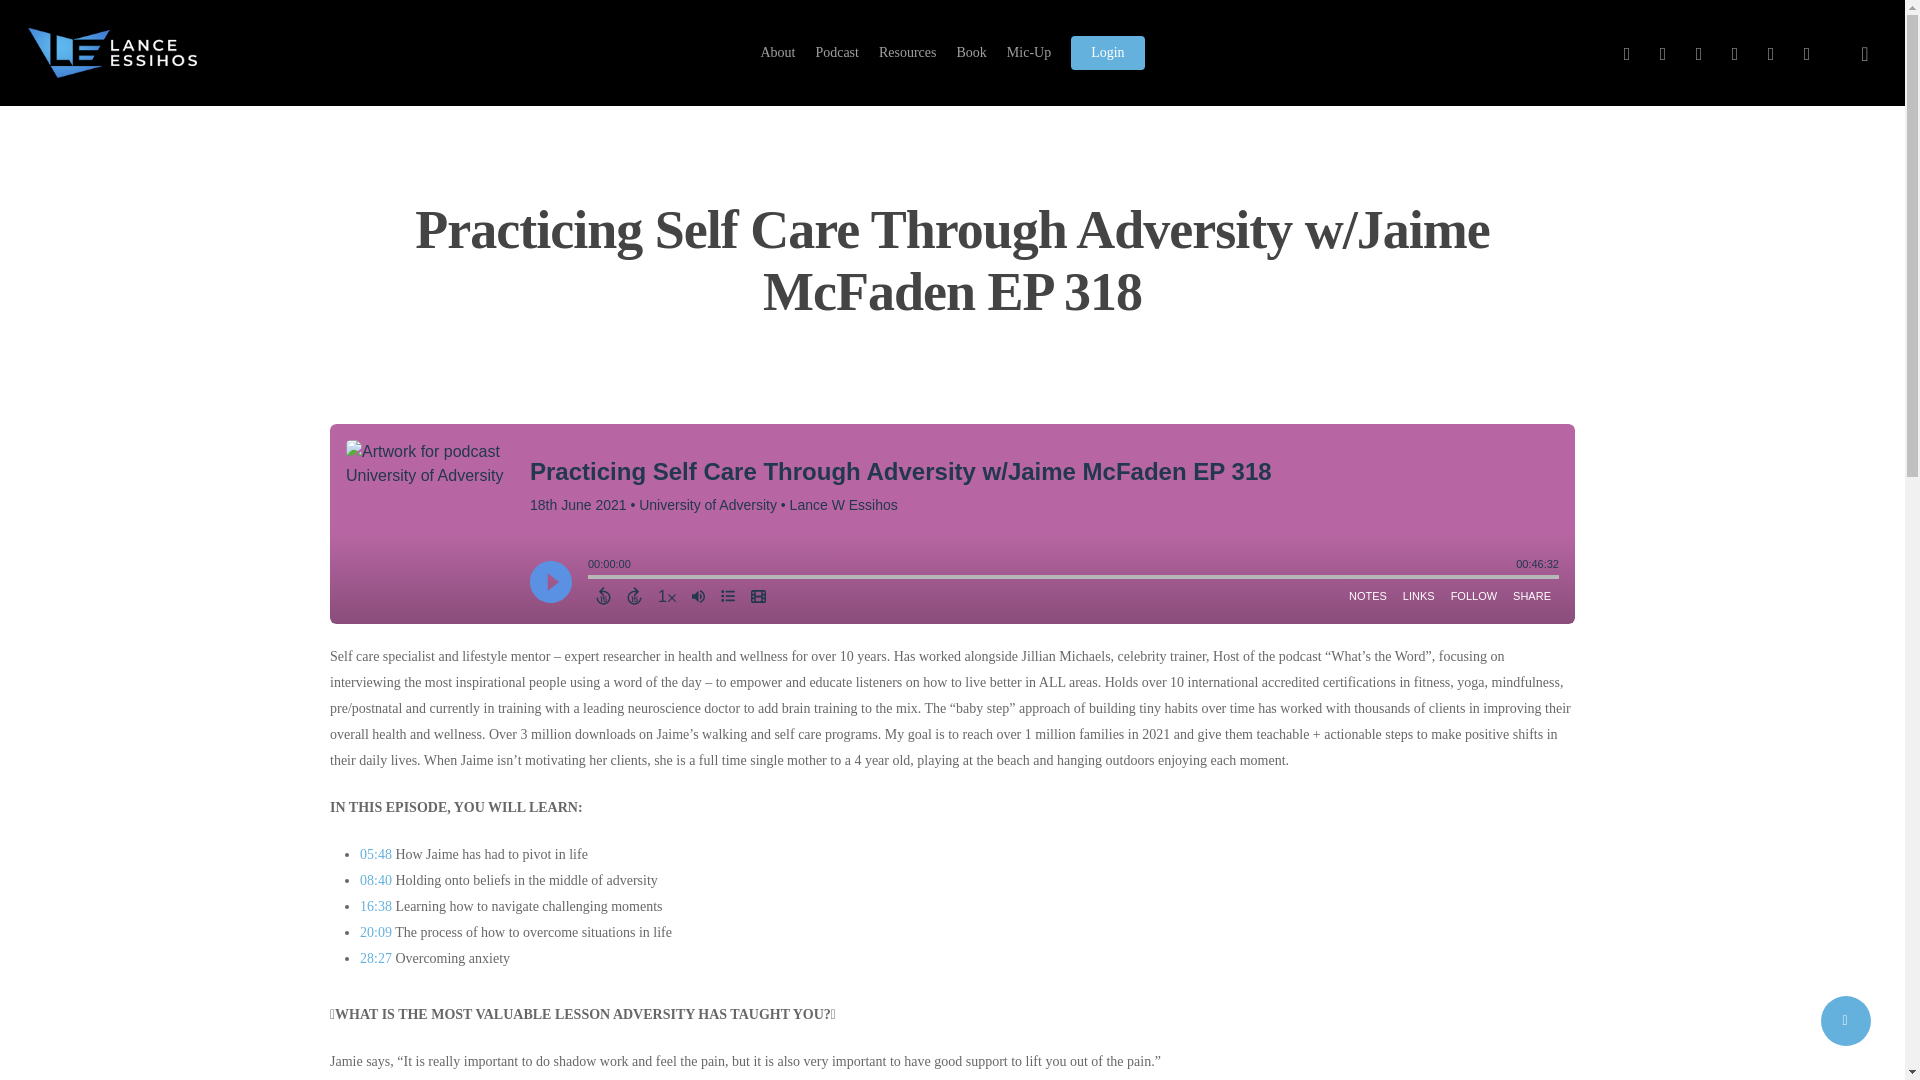 The width and height of the screenshot is (1920, 1080). What do you see at coordinates (971, 52) in the screenshot?
I see `Book` at bounding box center [971, 52].